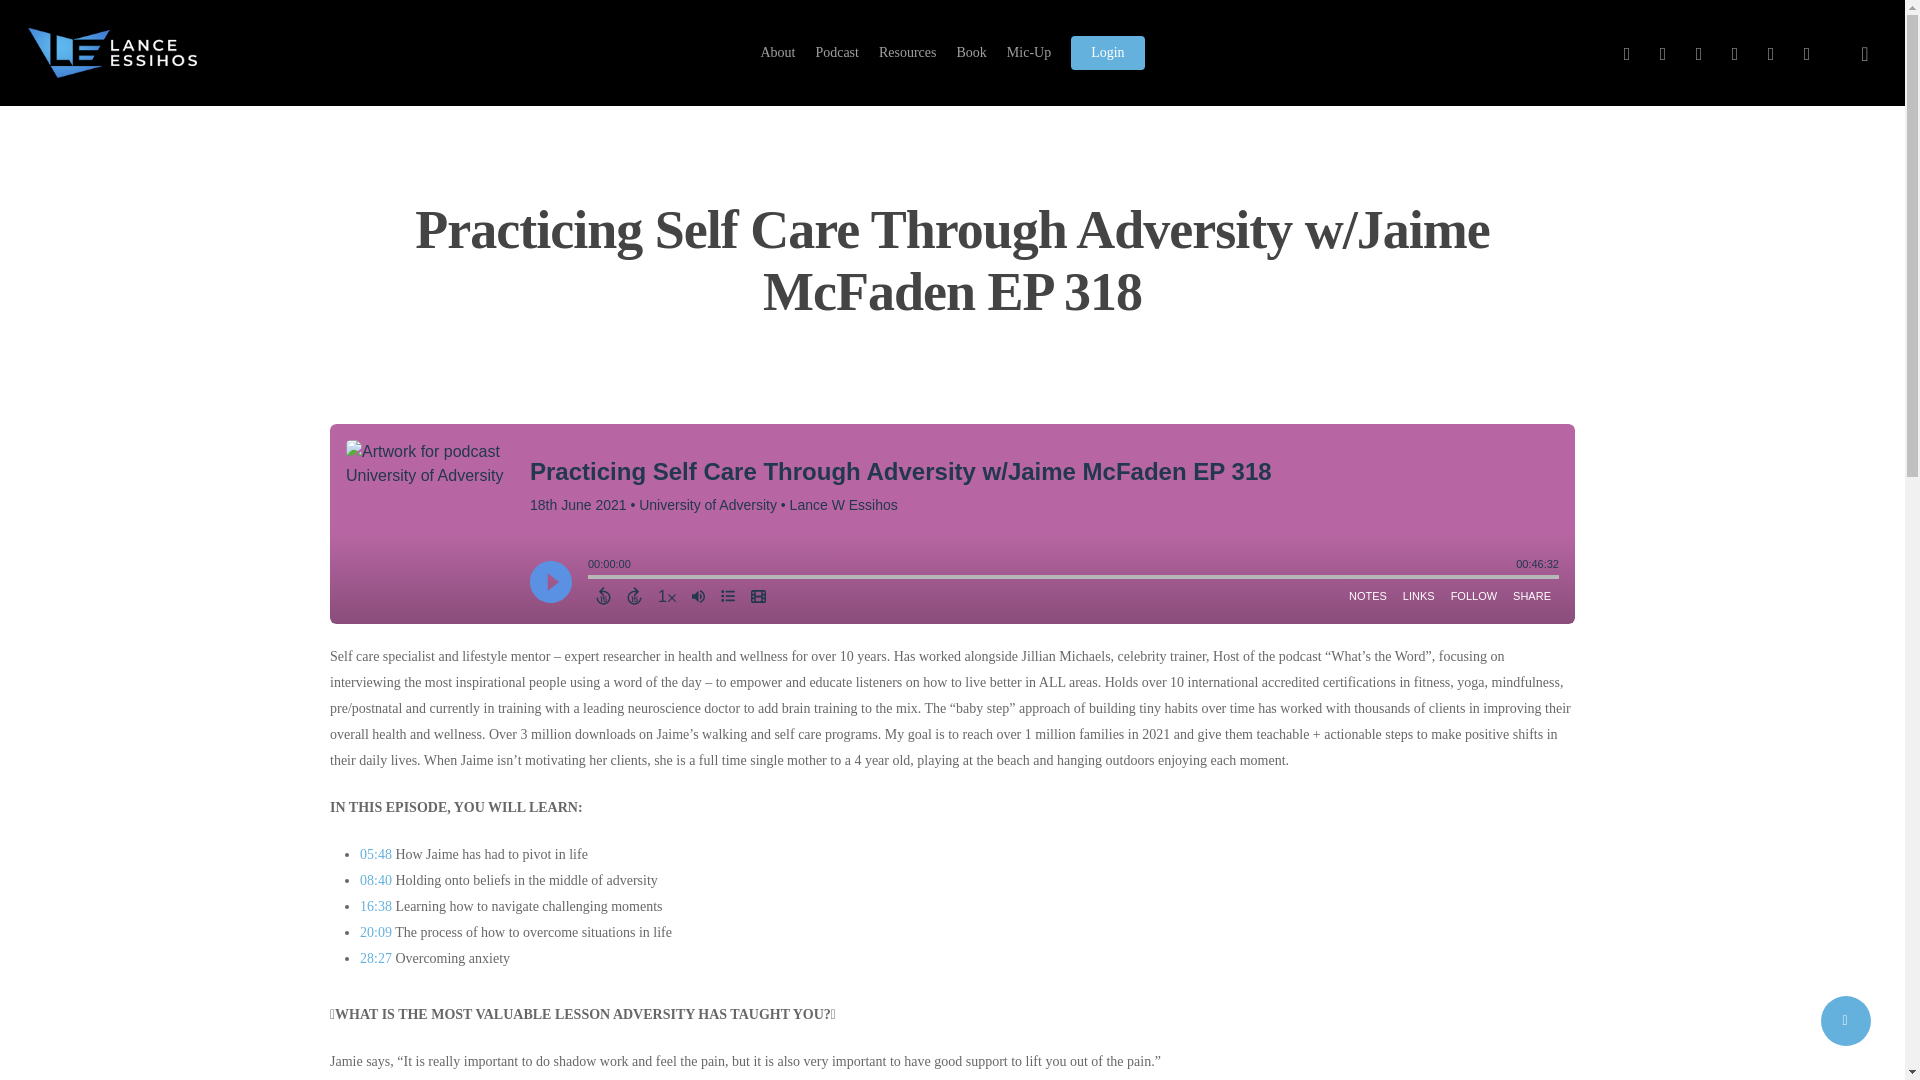 The width and height of the screenshot is (1920, 1080). What do you see at coordinates (971, 52) in the screenshot?
I see `Book` at bounding box center [971, 52].